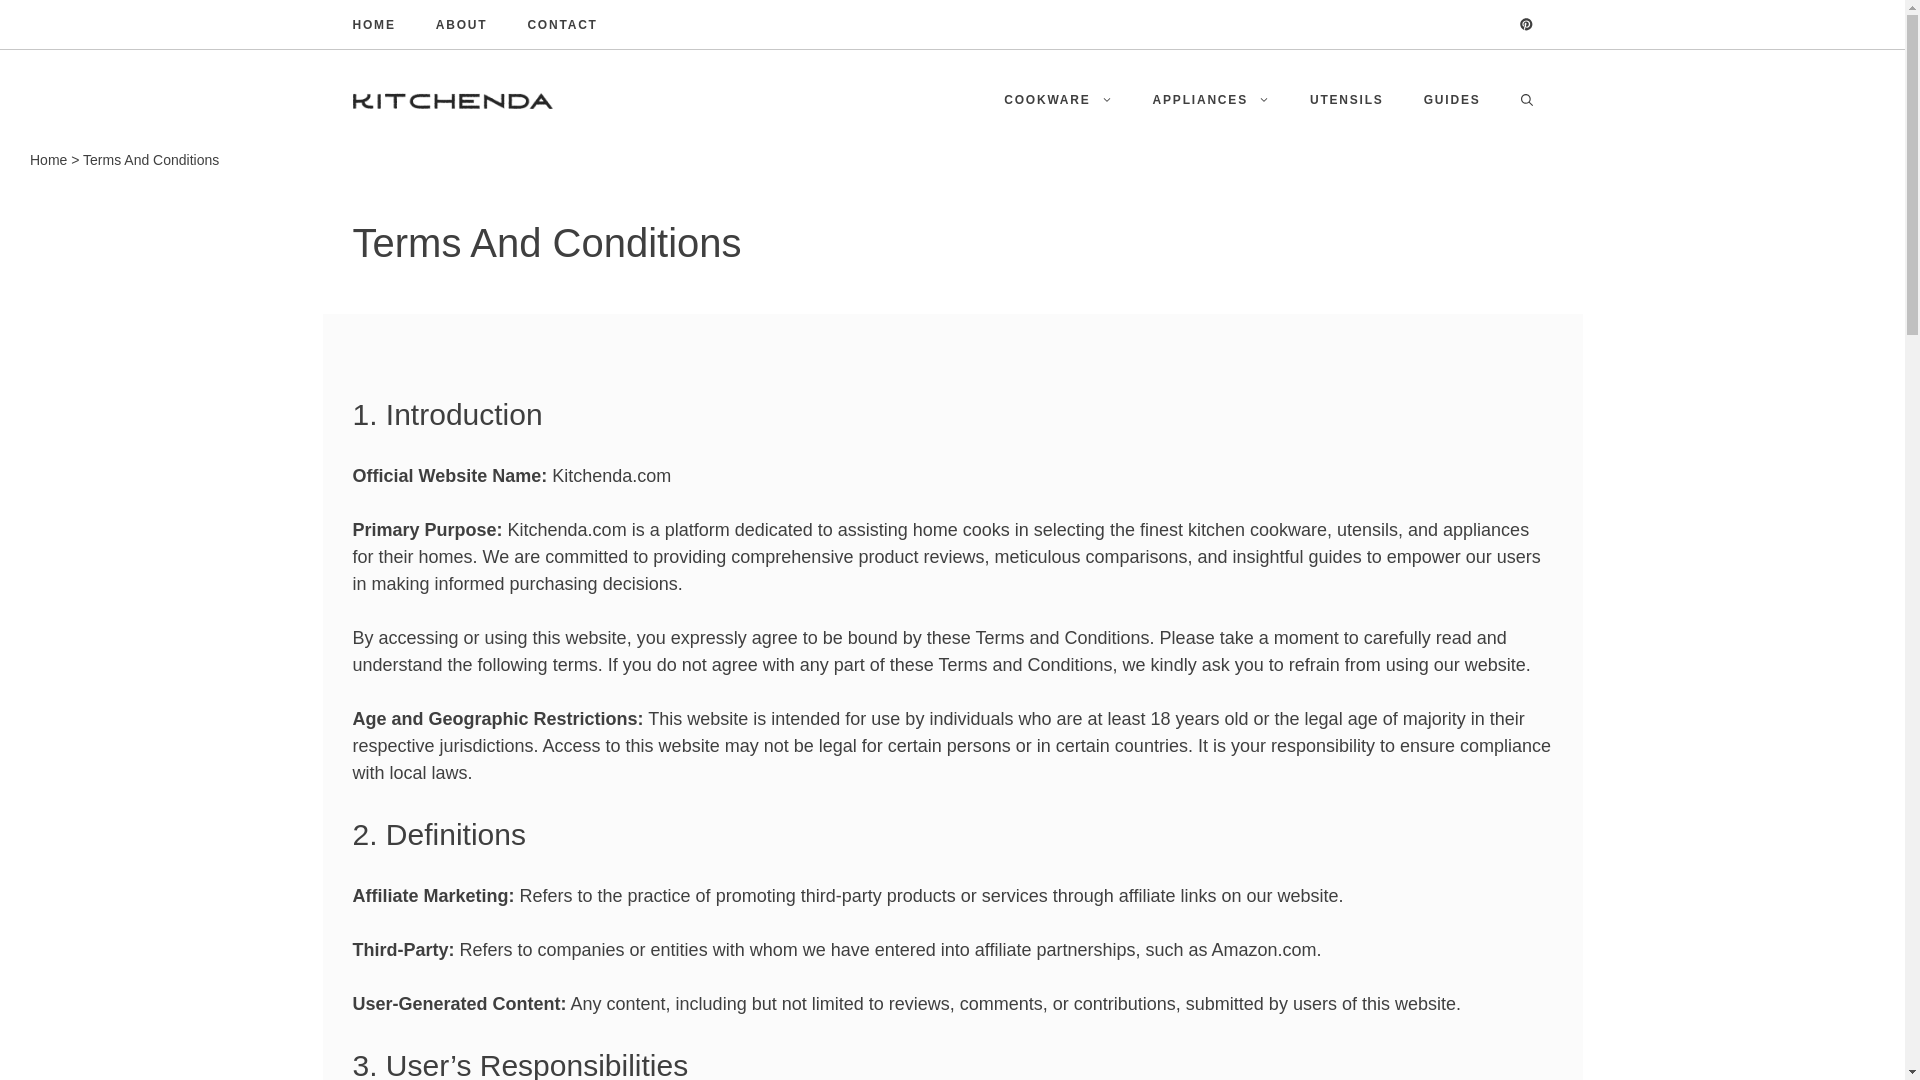 The height and width of the screenshot is (1080, 1920). I want to click on COOKWARE, so click(1058, 100).